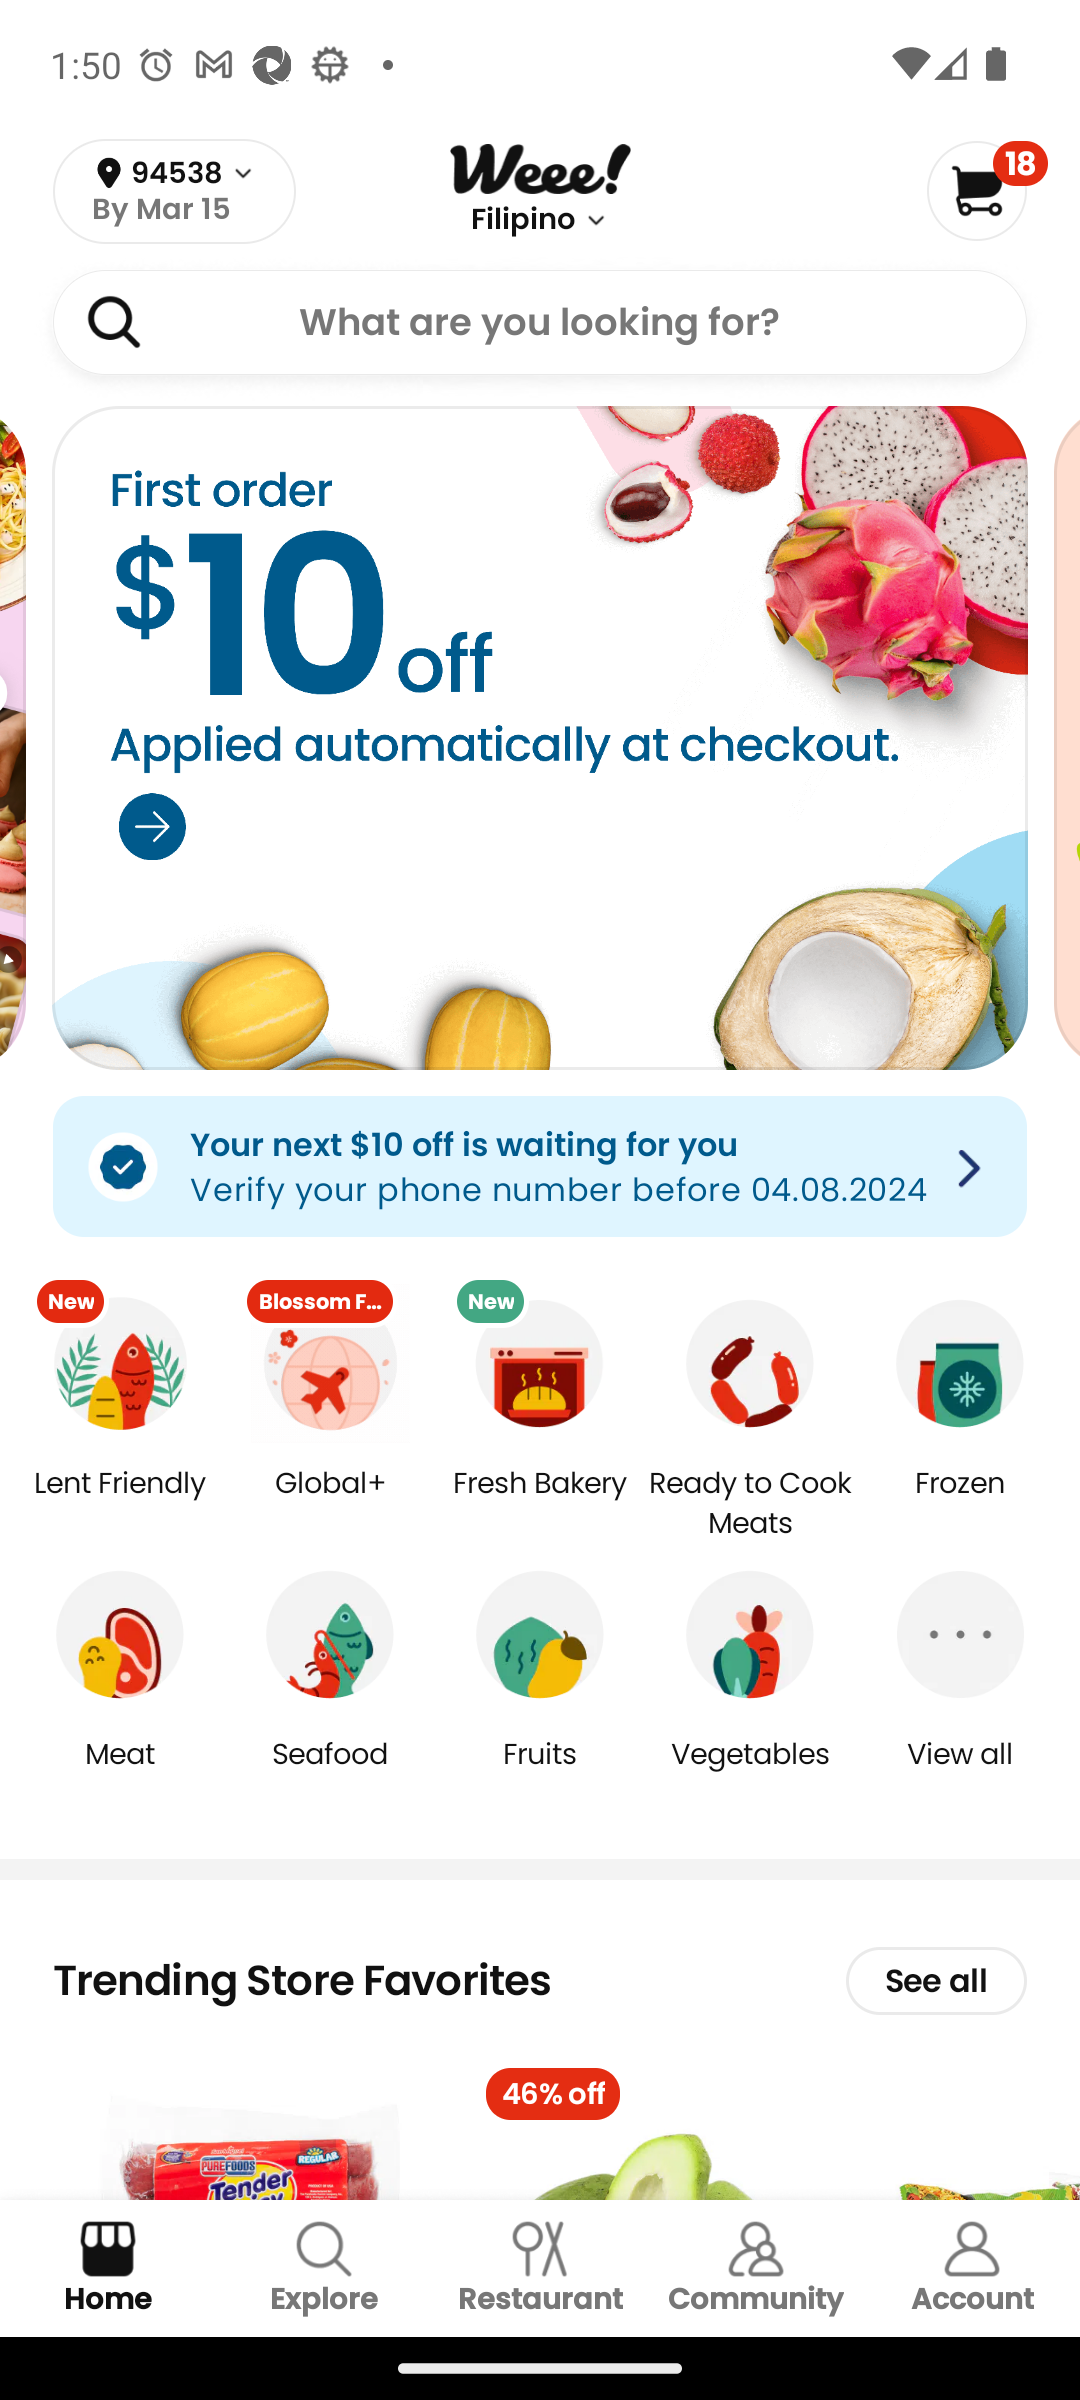 The image size is (1080, 2400). I want to click on Fresh Bakery, so click(540, 1504).